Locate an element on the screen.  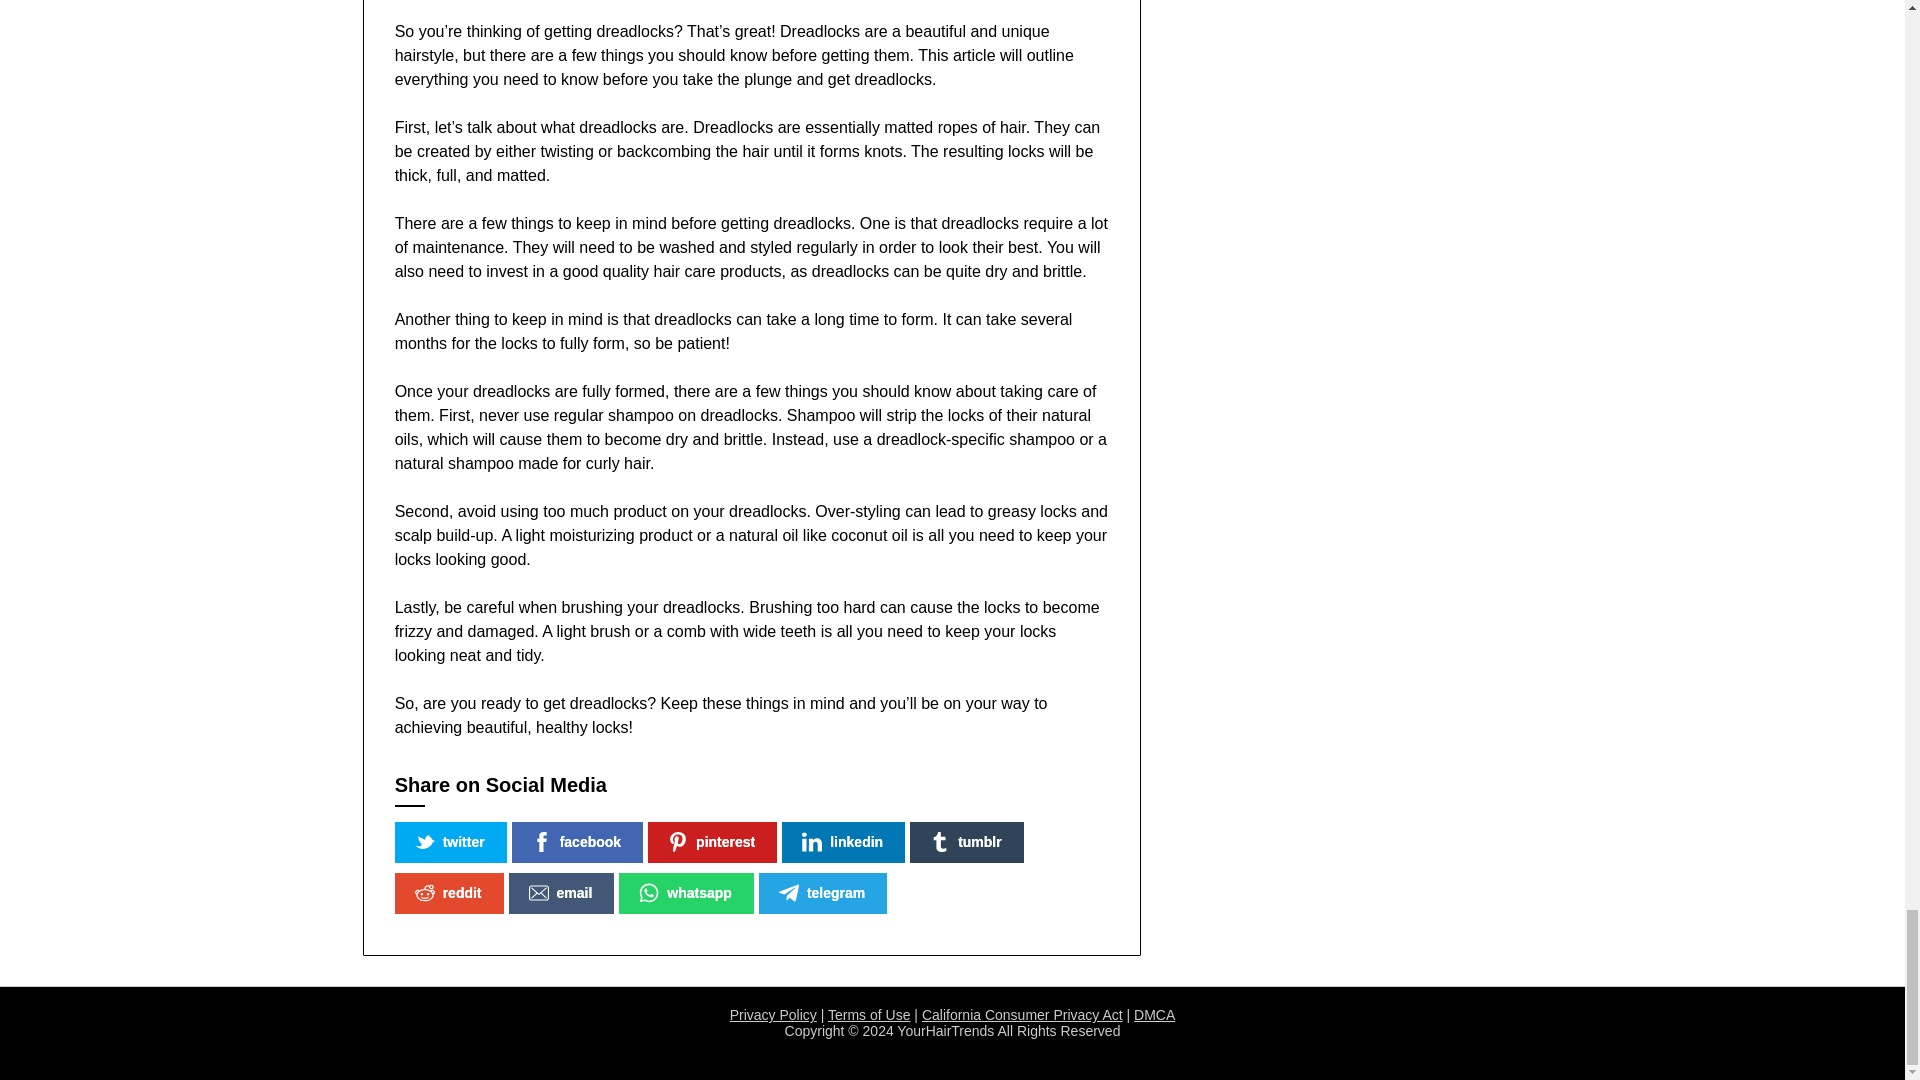
pinterest is located at coordinates (712, 842).